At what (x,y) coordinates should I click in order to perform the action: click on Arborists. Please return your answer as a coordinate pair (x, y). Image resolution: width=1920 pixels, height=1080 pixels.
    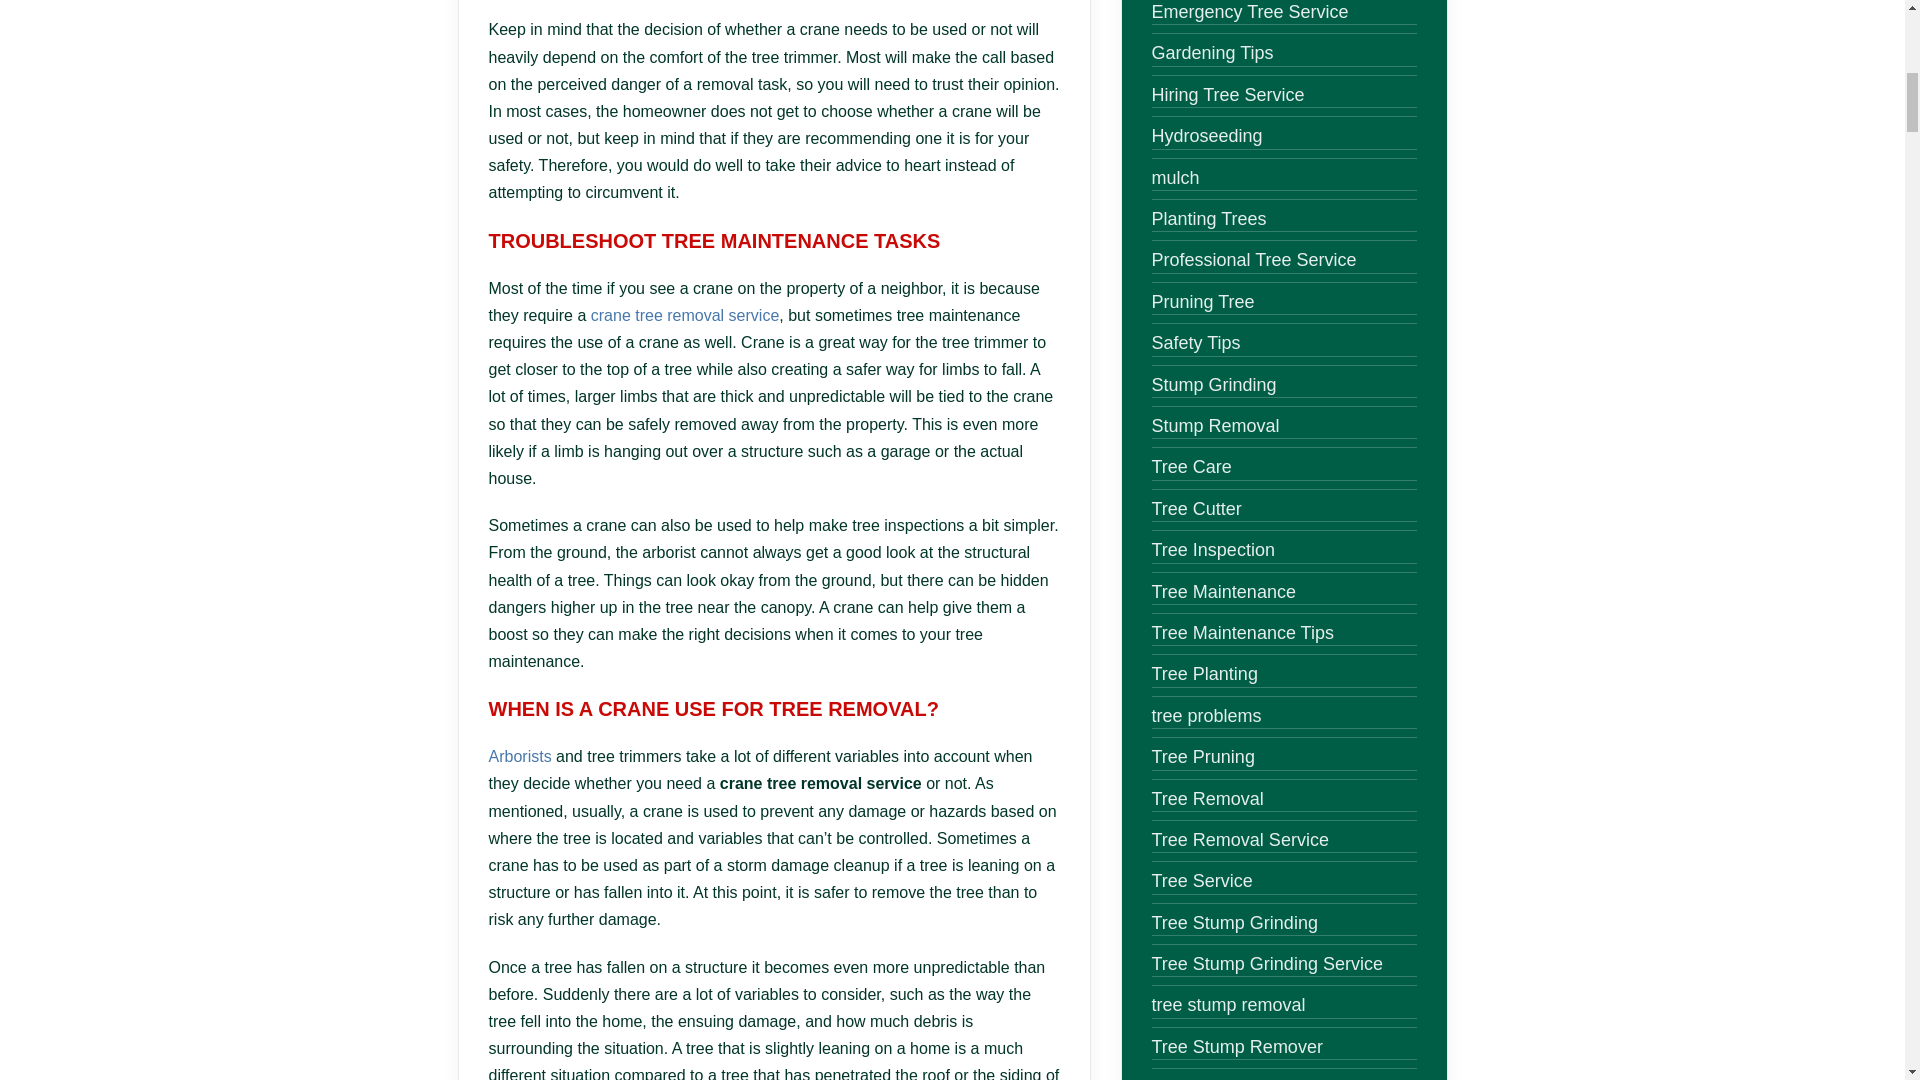
    Looking at the image, I should click on (519, 756).